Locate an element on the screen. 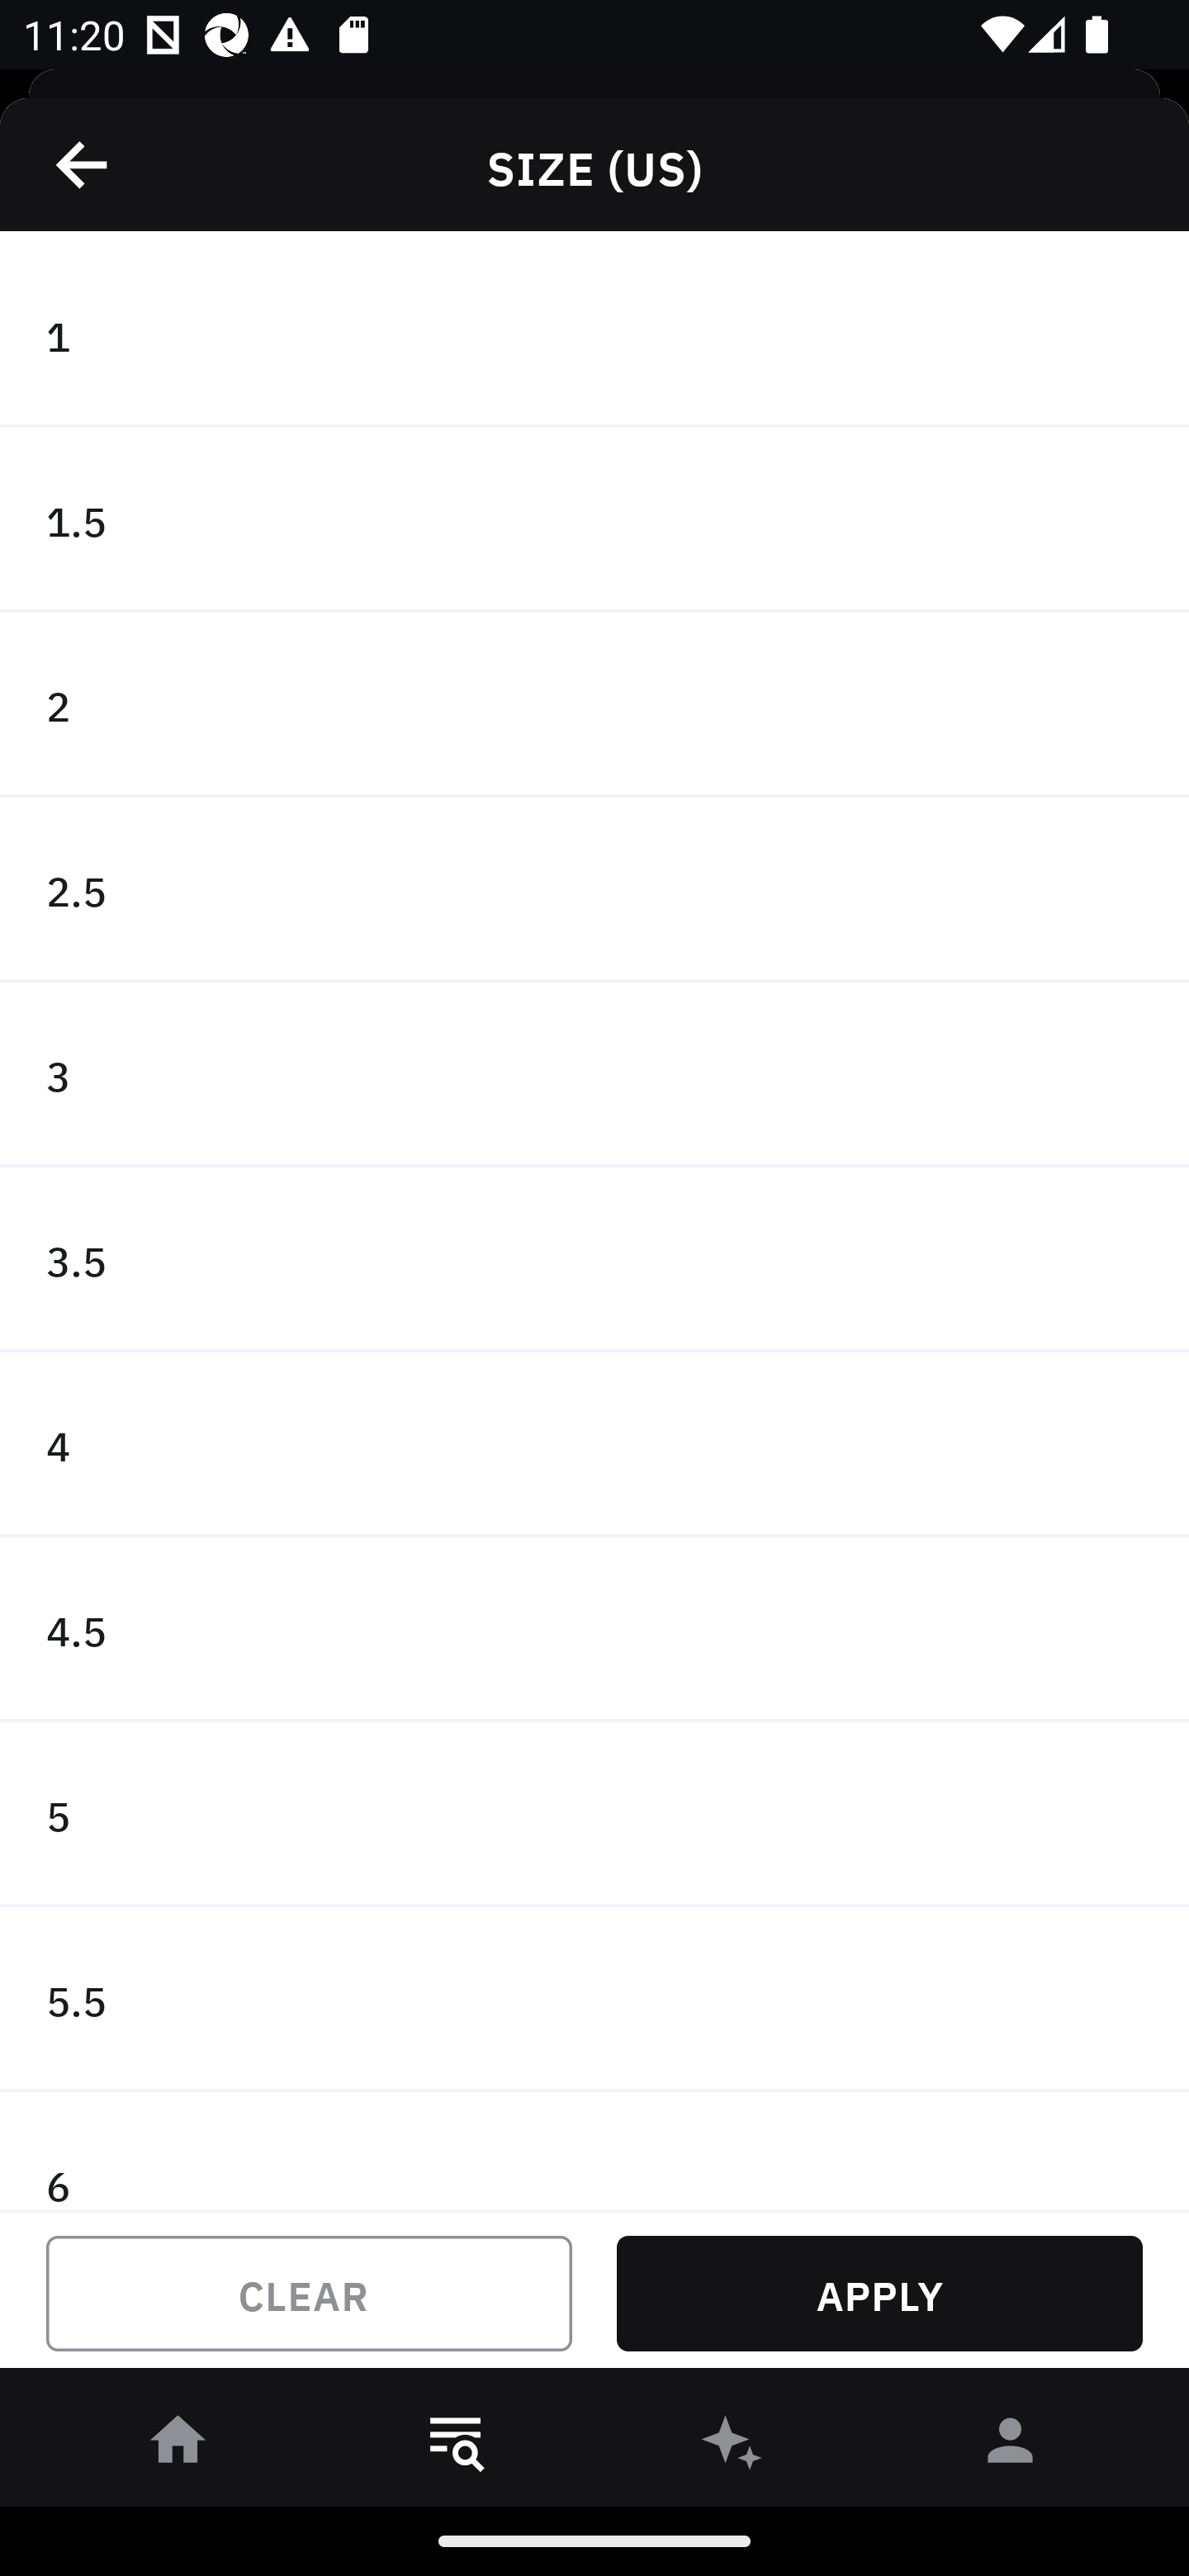 This screenshot has width=1189, height=2576. 4 is located at coordinates (594, 1445).